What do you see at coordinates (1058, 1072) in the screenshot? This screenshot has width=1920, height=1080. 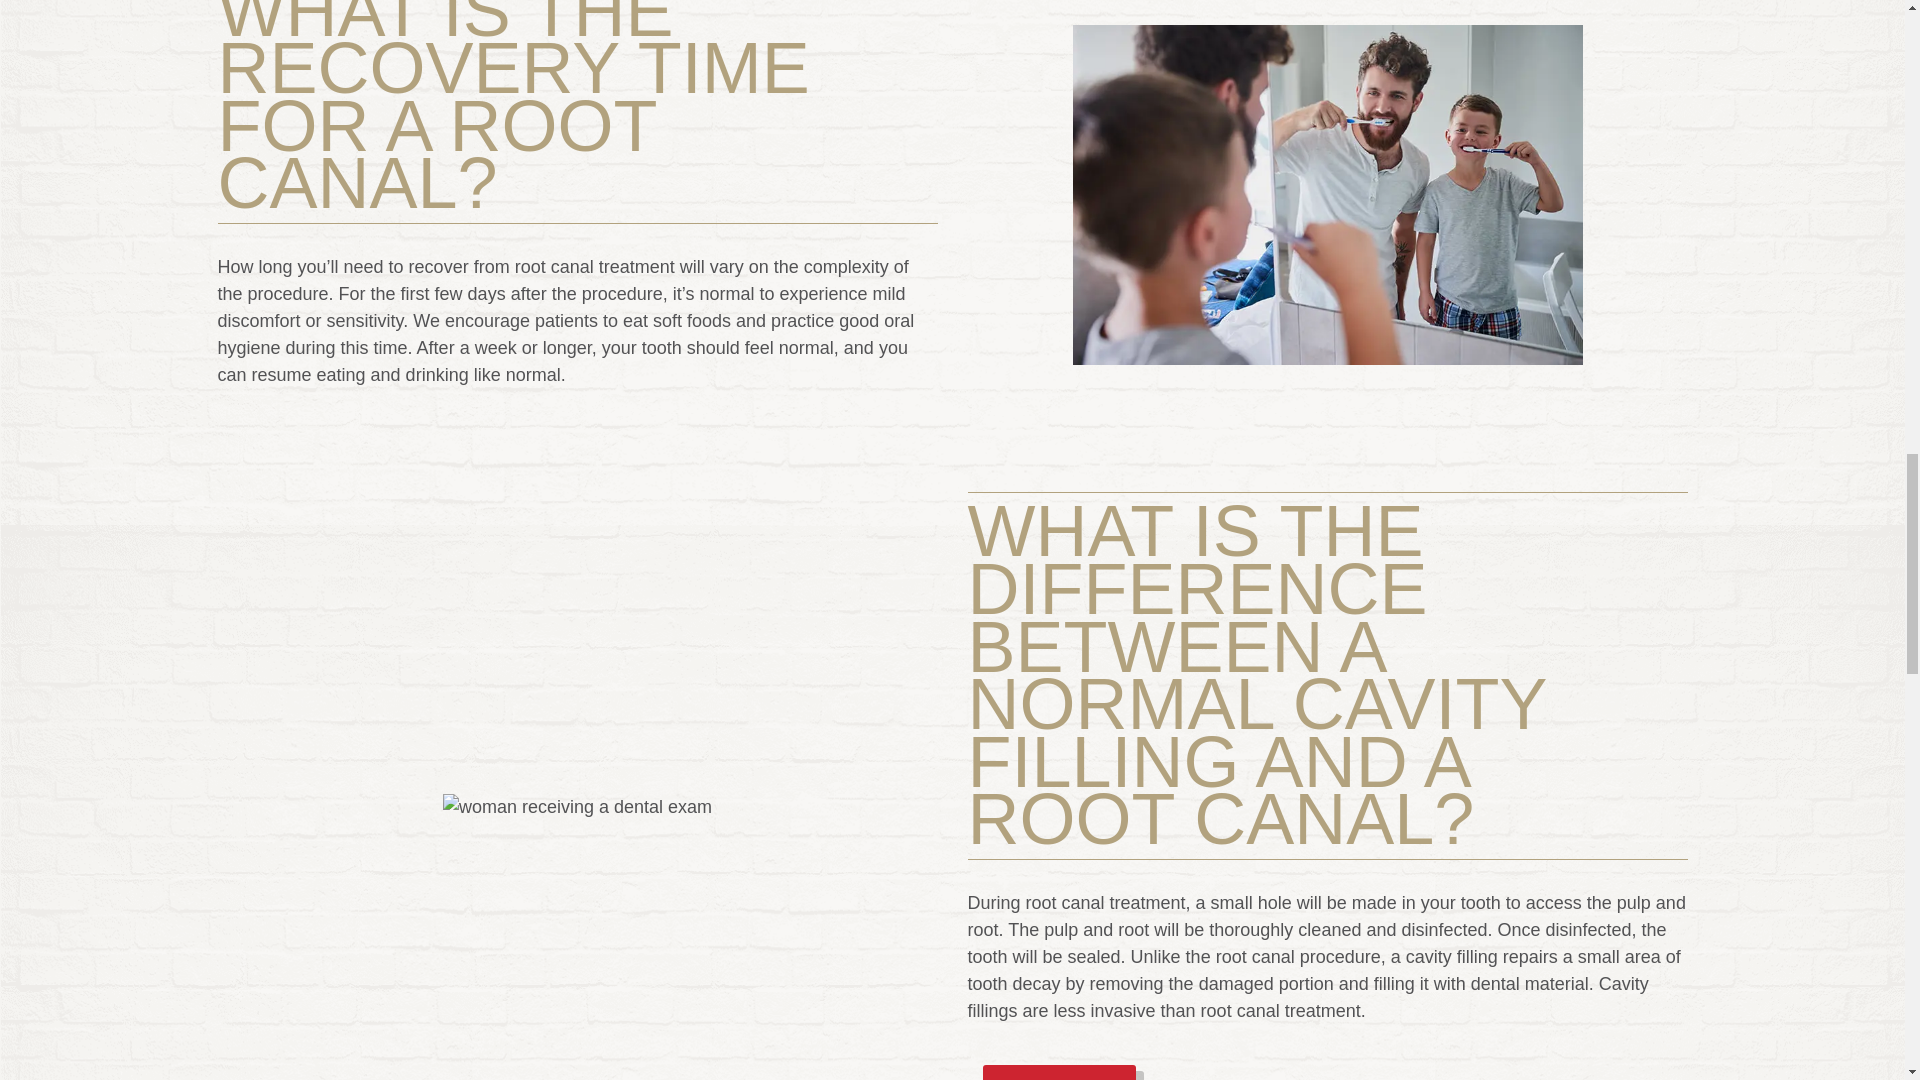 I see `CONTACT US` at bounding box center [1058, 1072].